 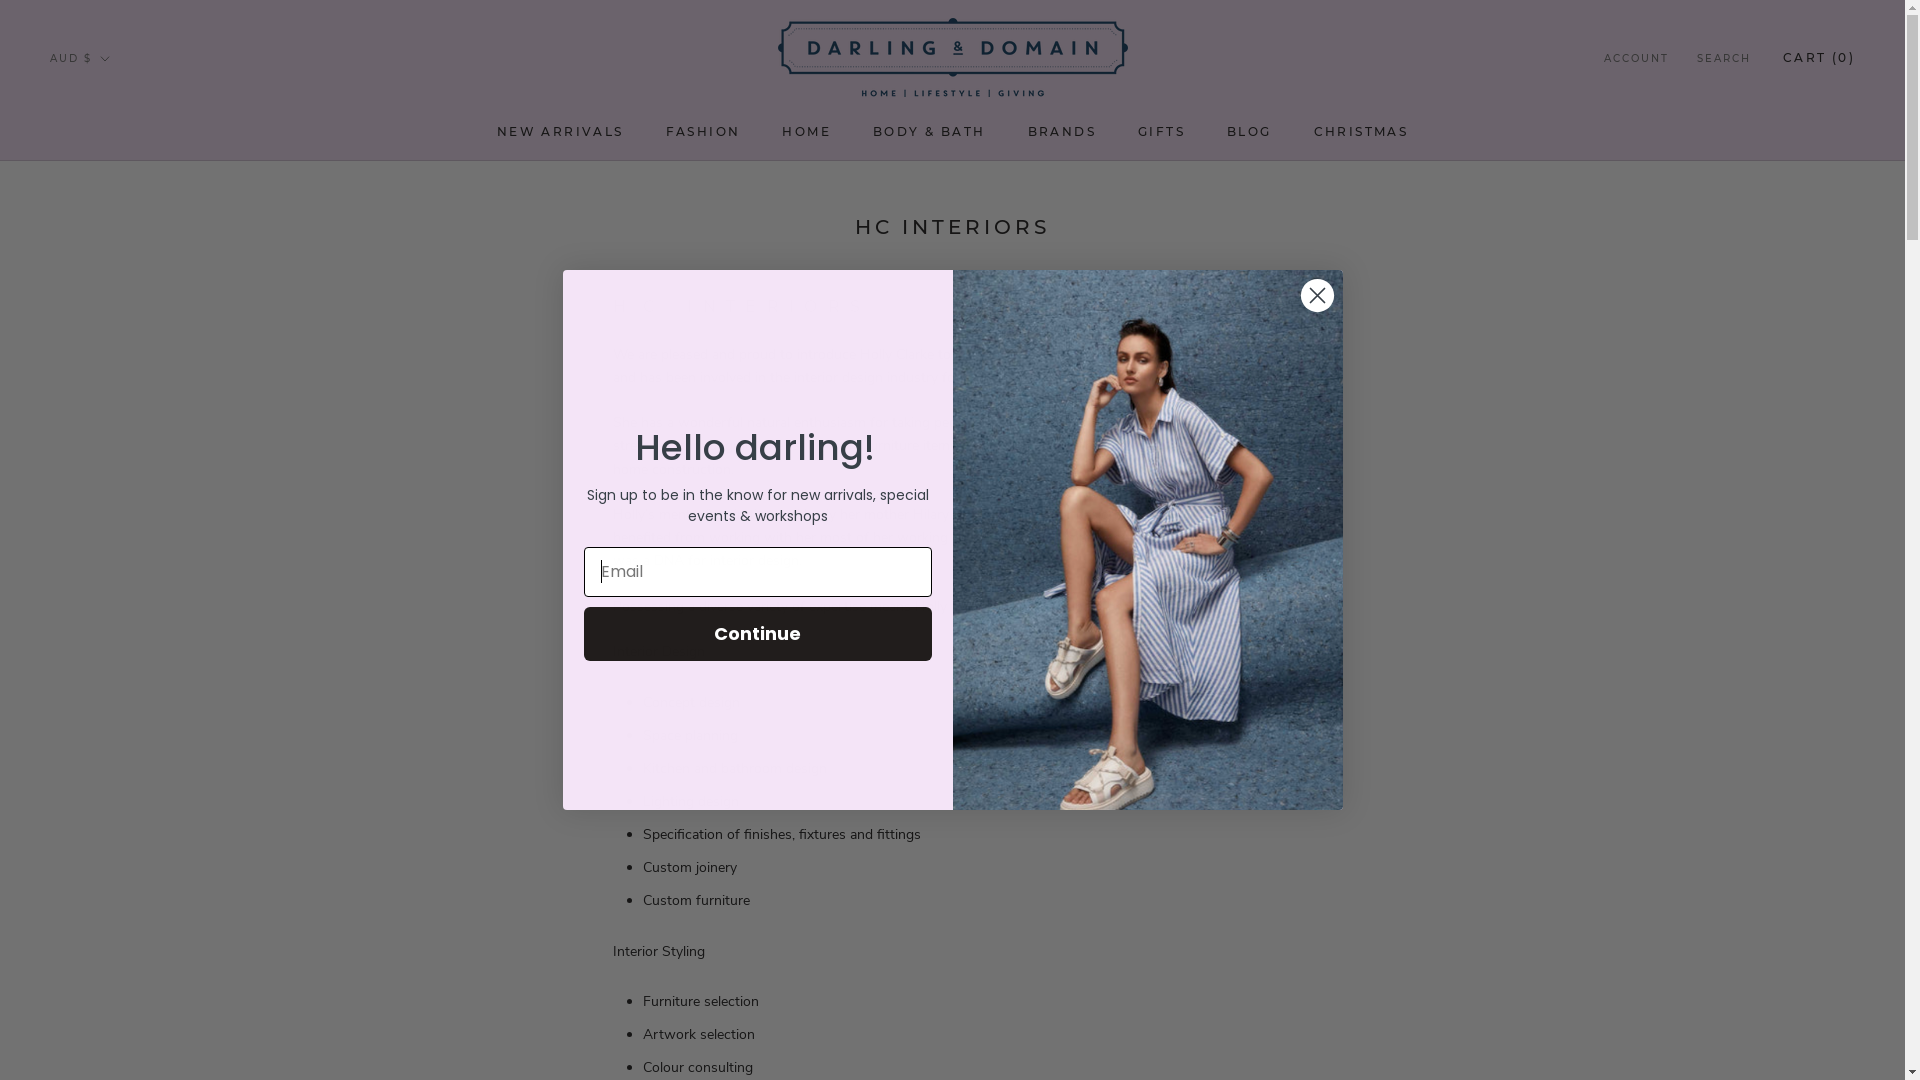 I want to click on CVE, so click(x=114, y=710).